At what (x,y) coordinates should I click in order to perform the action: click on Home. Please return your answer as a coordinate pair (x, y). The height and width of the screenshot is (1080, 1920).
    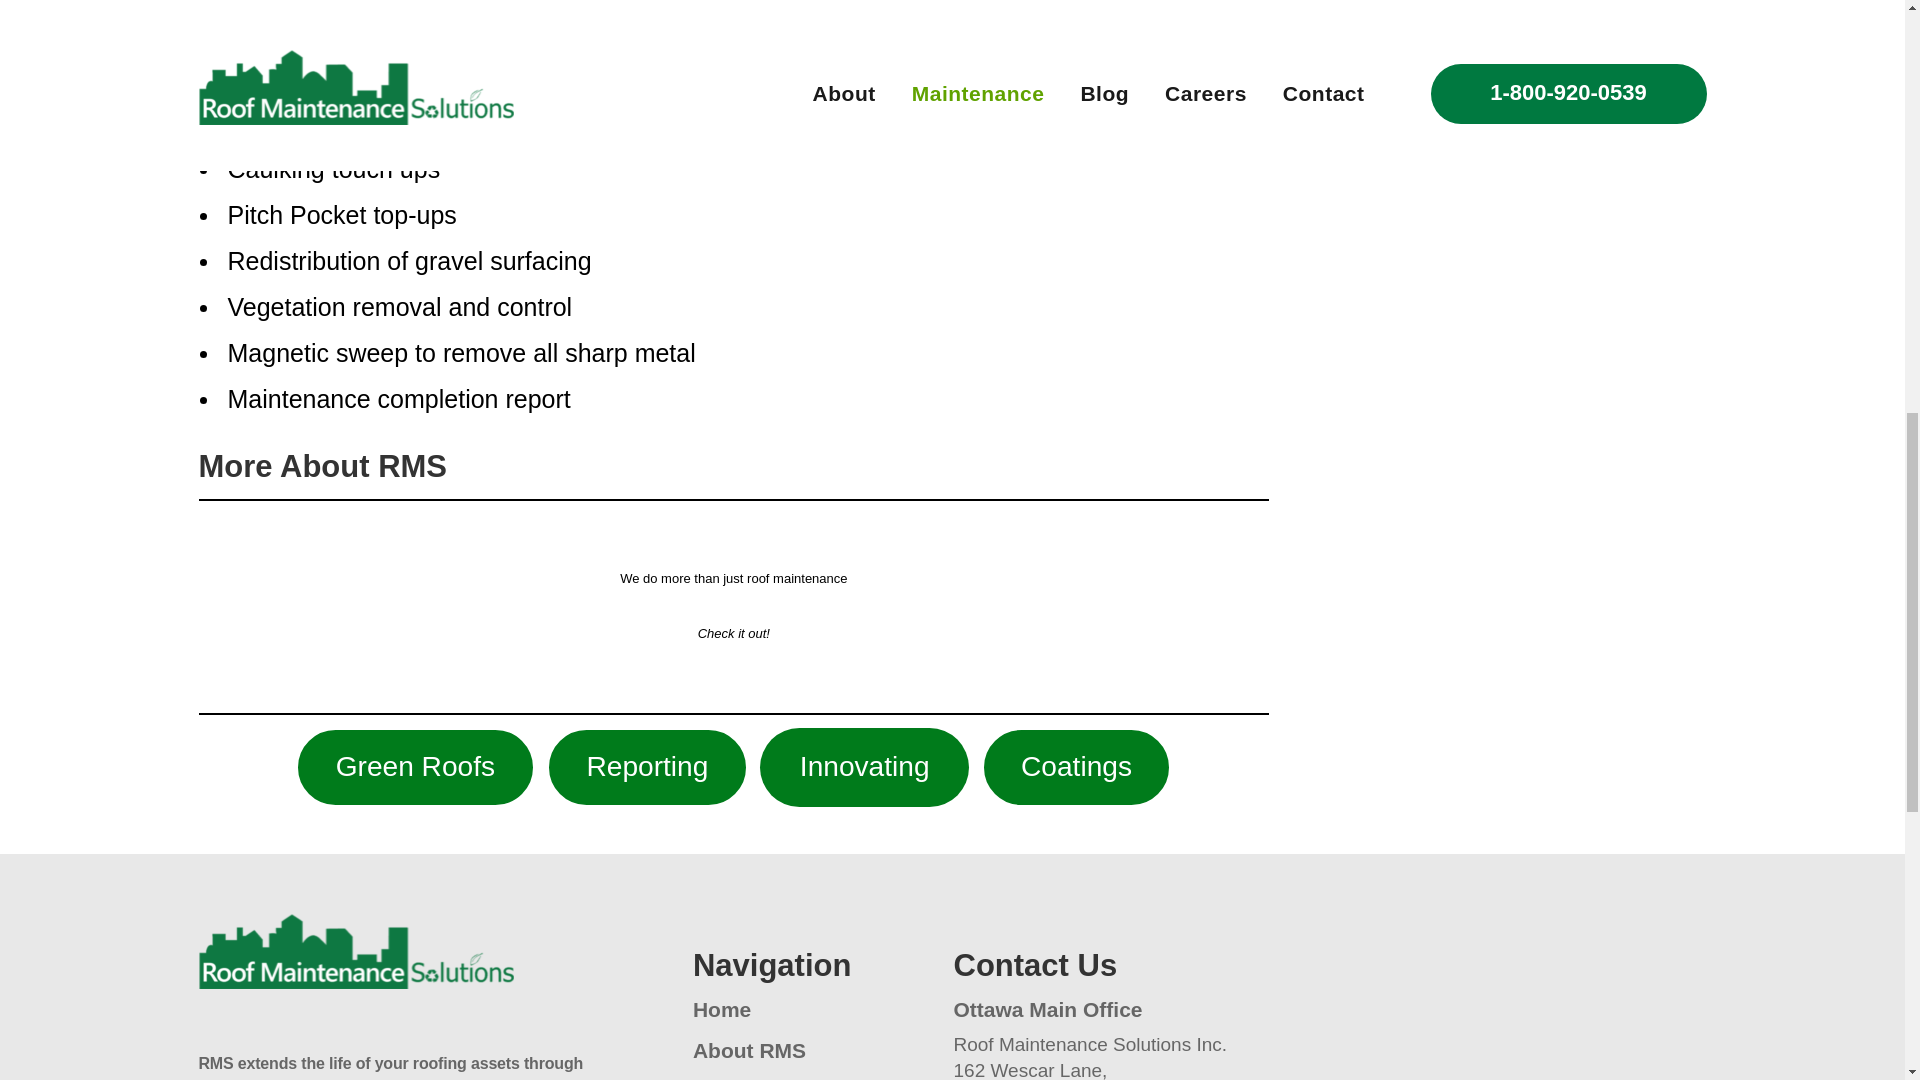
    Looking at the image, I should click on (722, 1008).